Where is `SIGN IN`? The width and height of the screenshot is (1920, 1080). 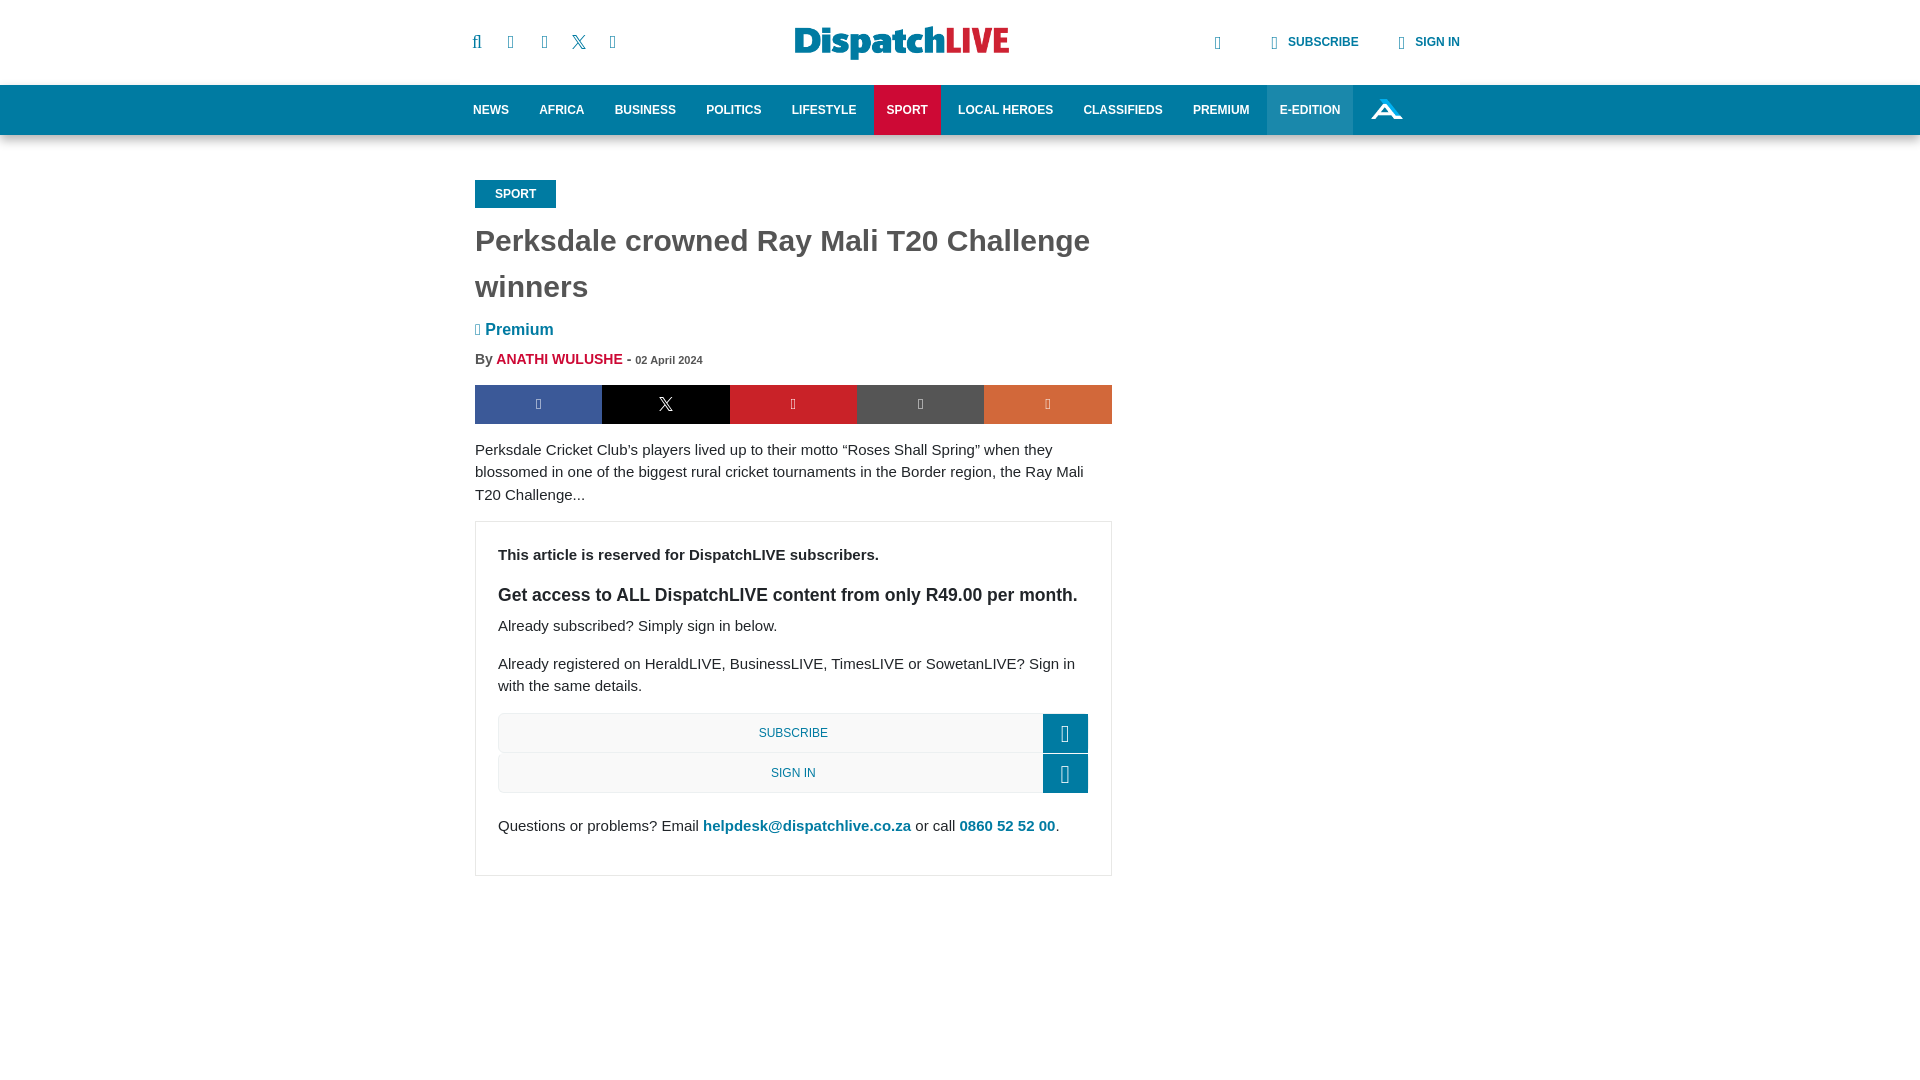
SIGN IN is located at coordinates (1409, 42).